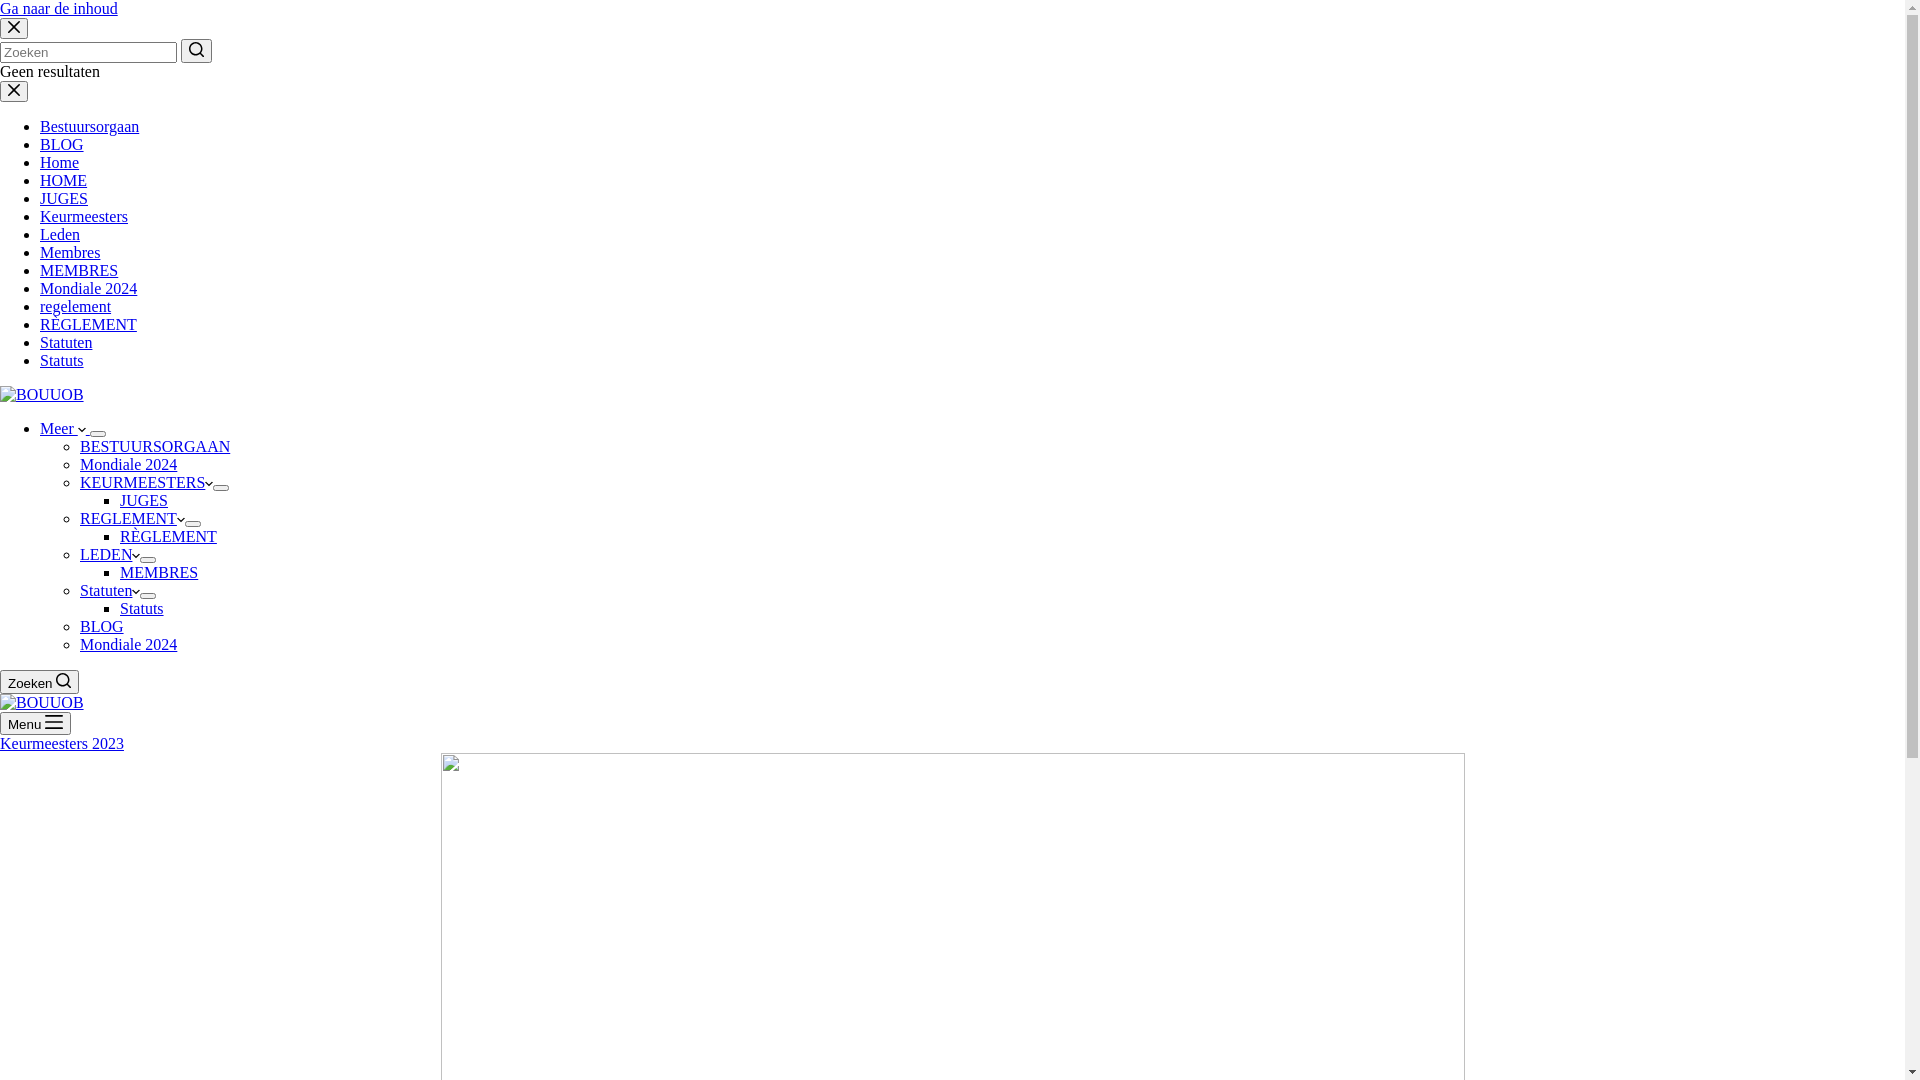 The height and width of the screenshot is (1080, 1920). Describe the element at coordinates (76, 306) in the screenshot. I see `regelement` at that location.